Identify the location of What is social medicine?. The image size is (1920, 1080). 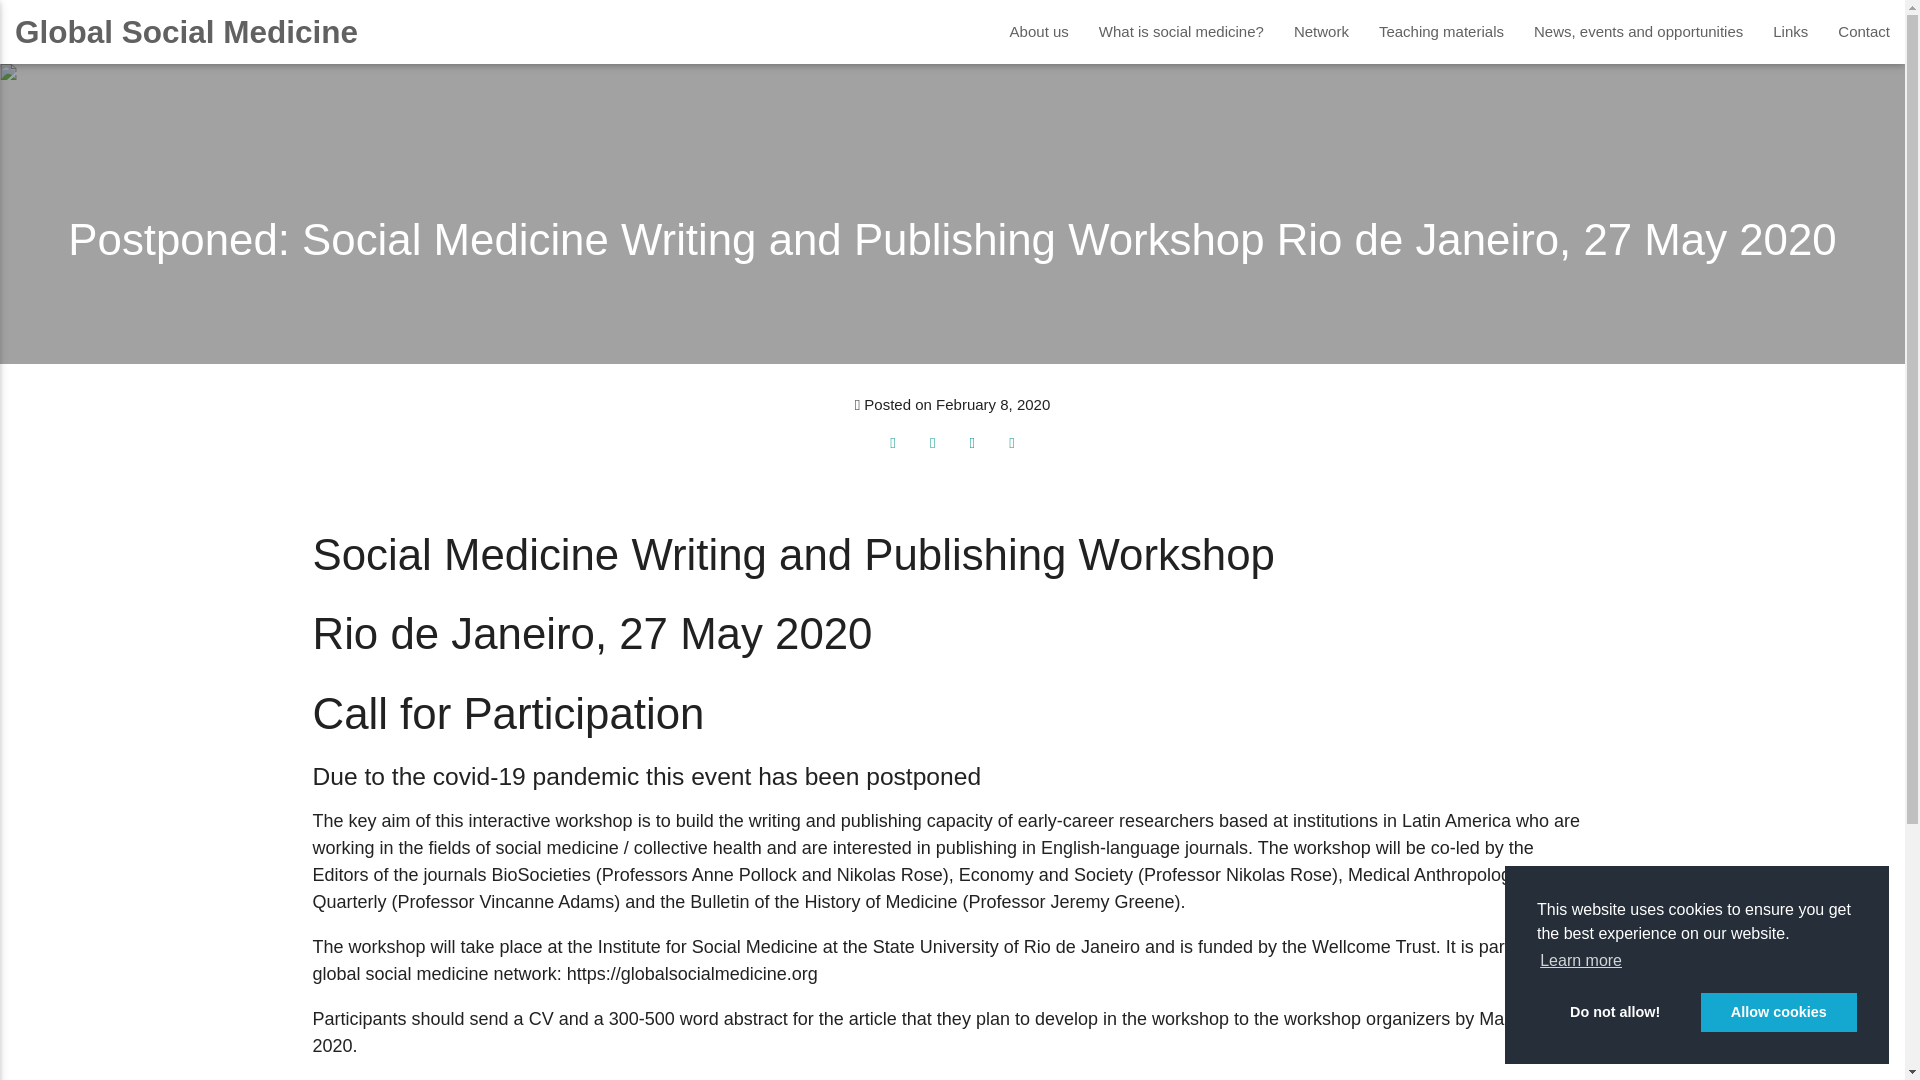
(1181, 32).